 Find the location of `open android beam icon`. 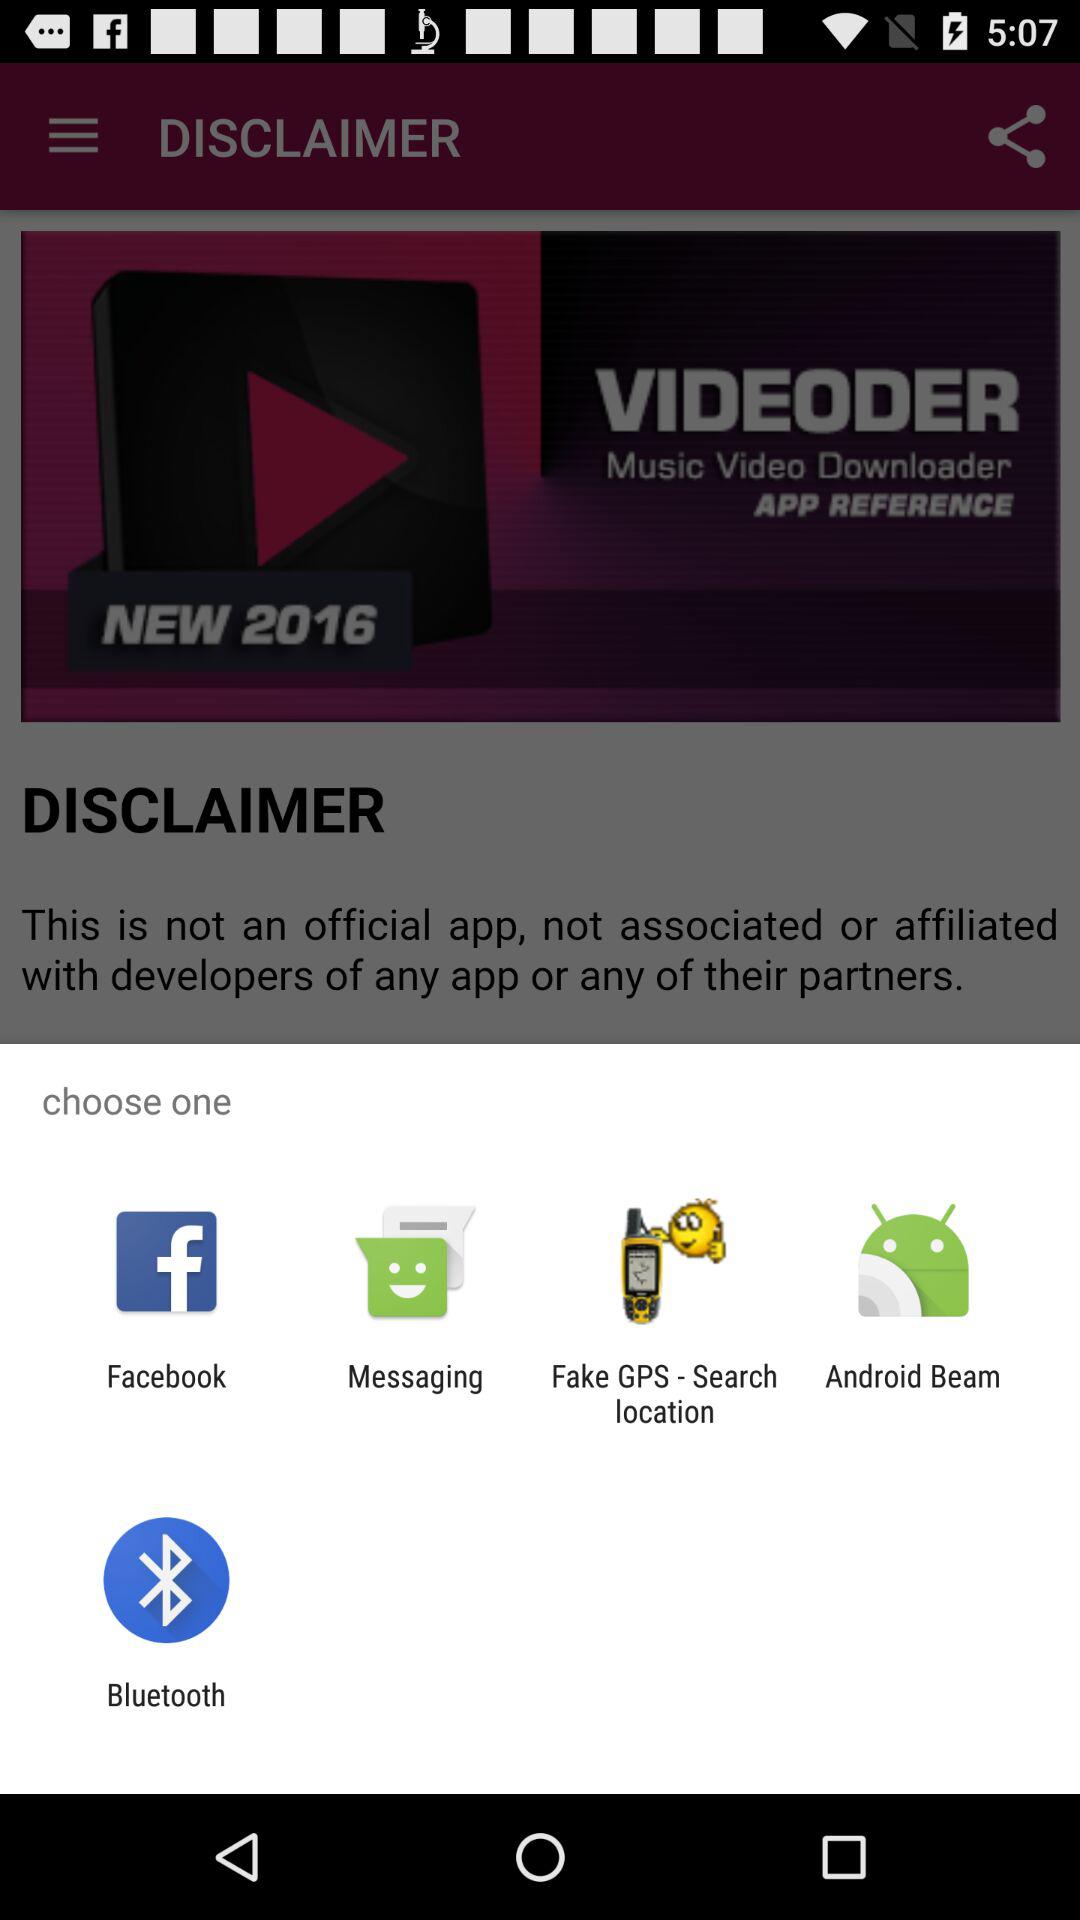

open android beam icon is located at coordinates (913, 1393).